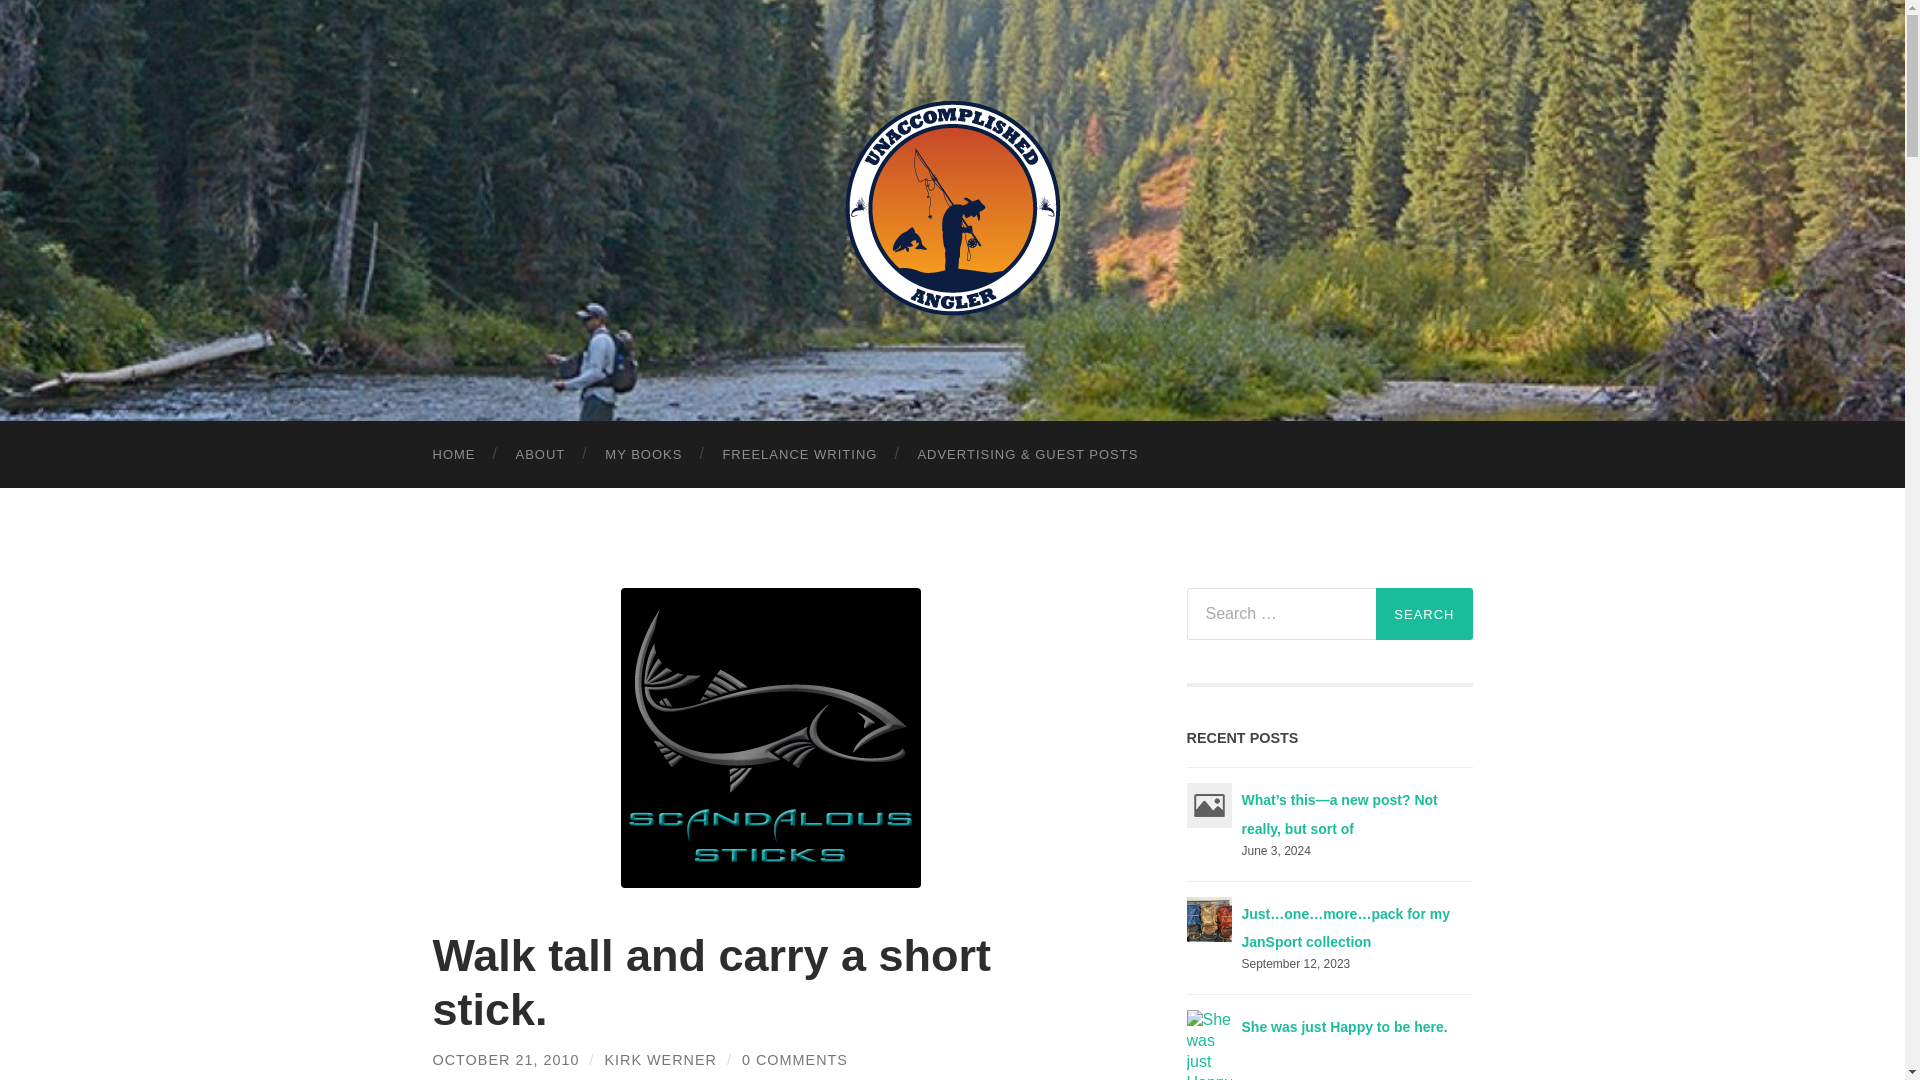  What do you see at coordinates (799, 454) in the screenshot?
I see `FREELANCE WRITING` at bounding box center [799, 454].